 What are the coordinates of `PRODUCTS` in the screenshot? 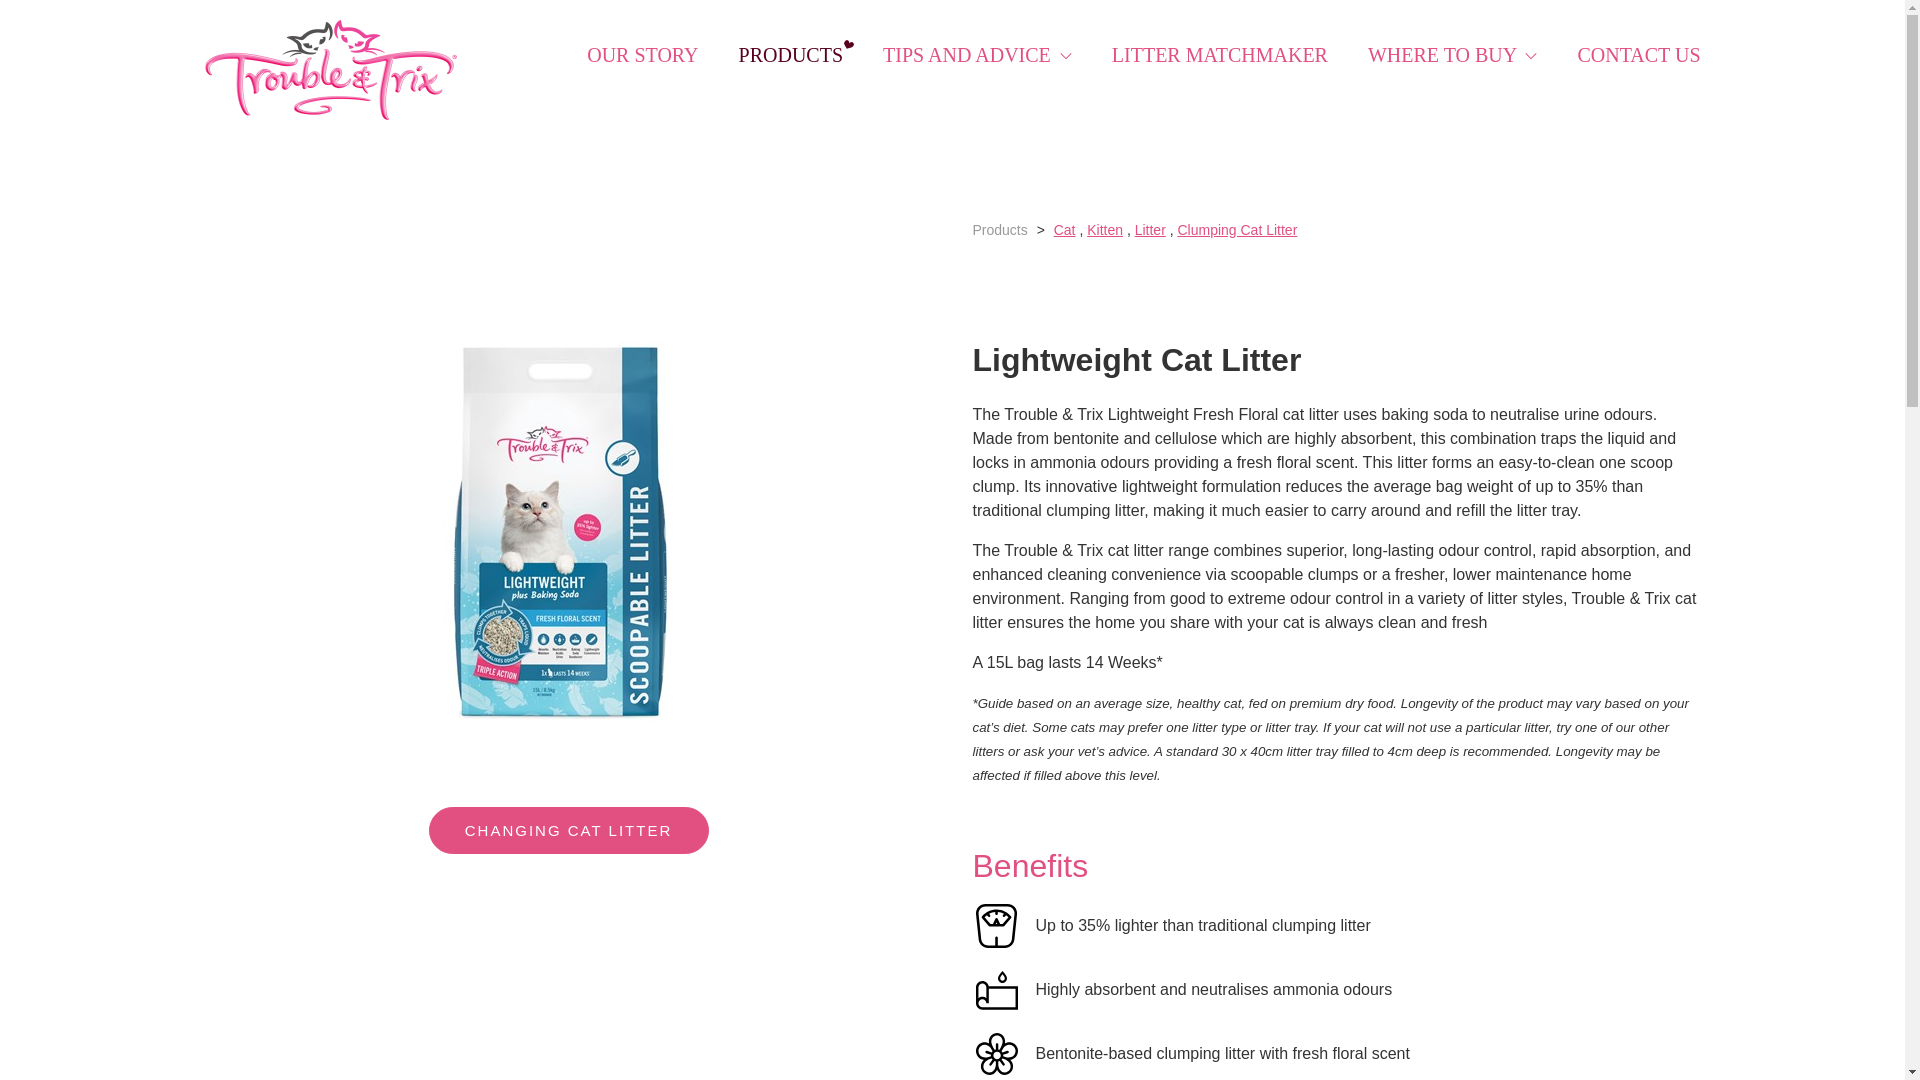 It's located at (790, 54).